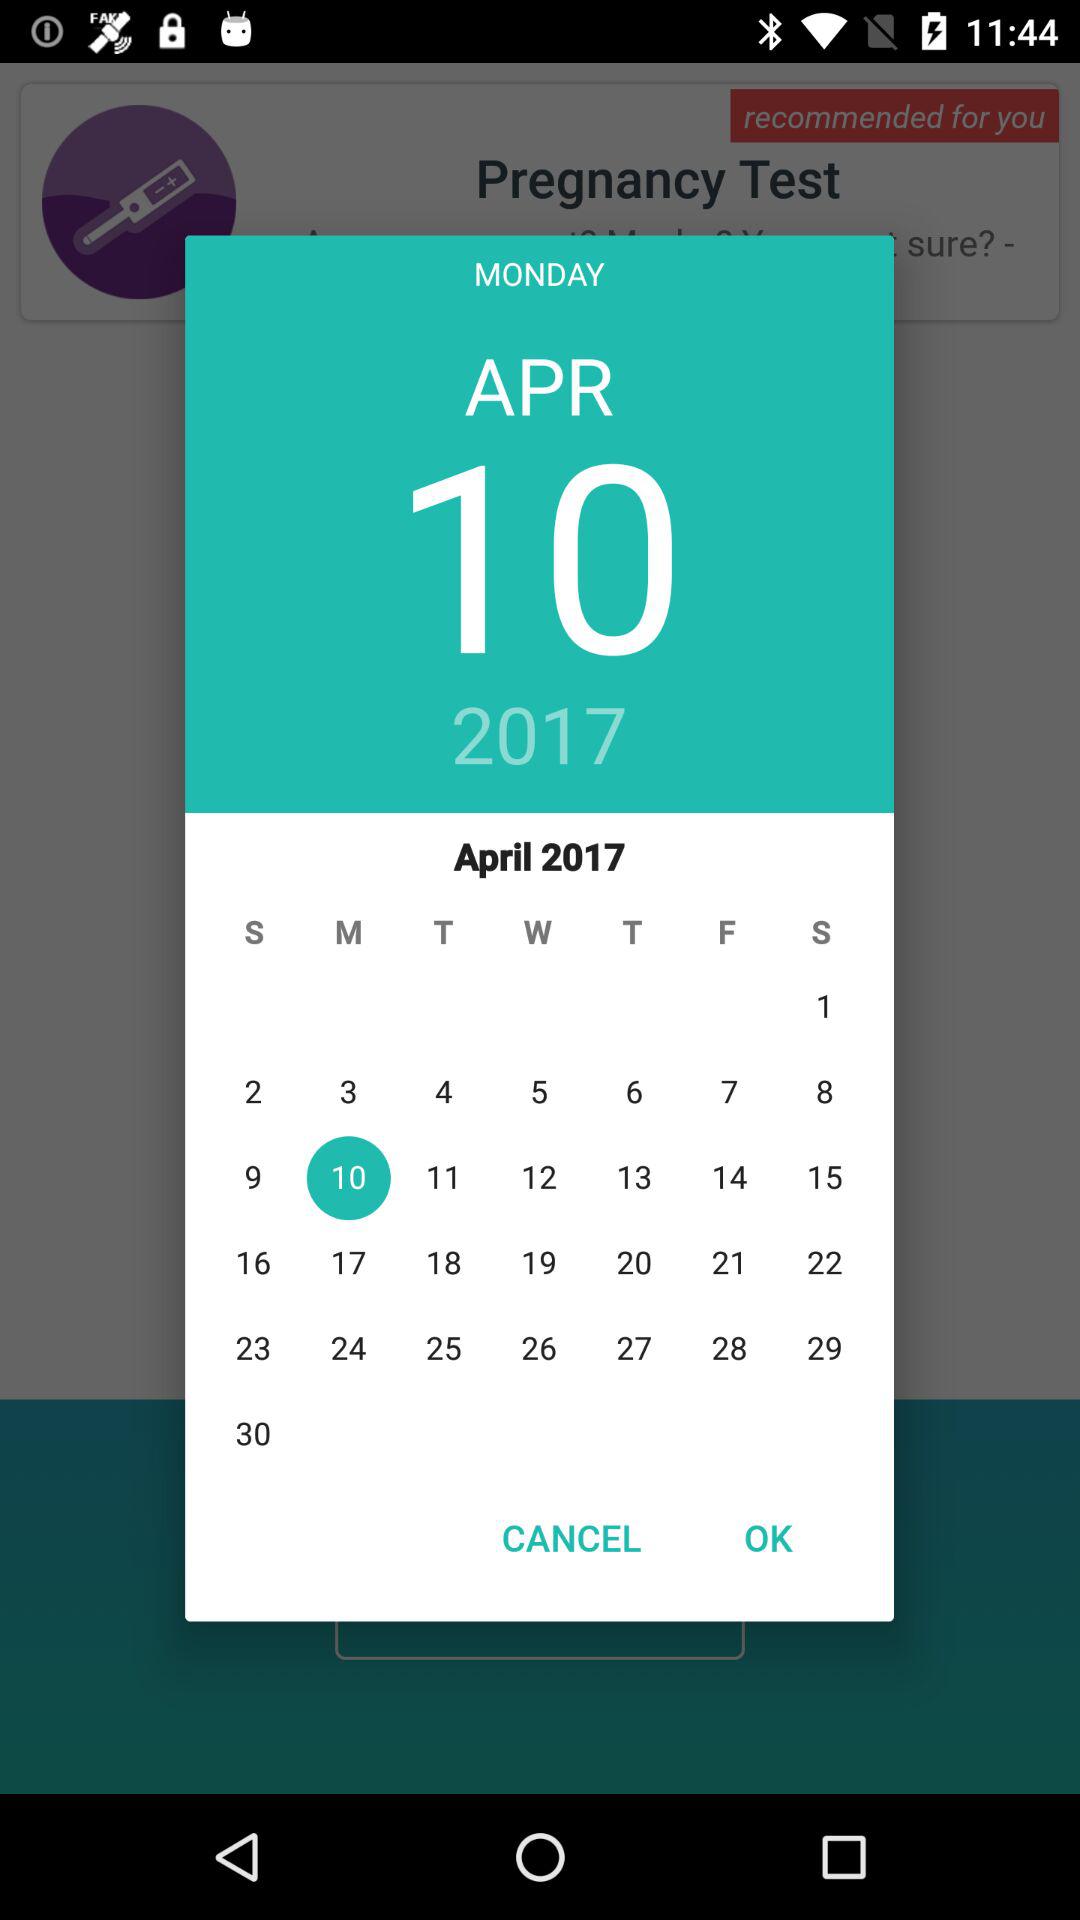 The height and width of the screenshot is (1920, 1080). Describe the element at coordinates (540, 737) in the screenshot. I see `launch the 2017` at that location.